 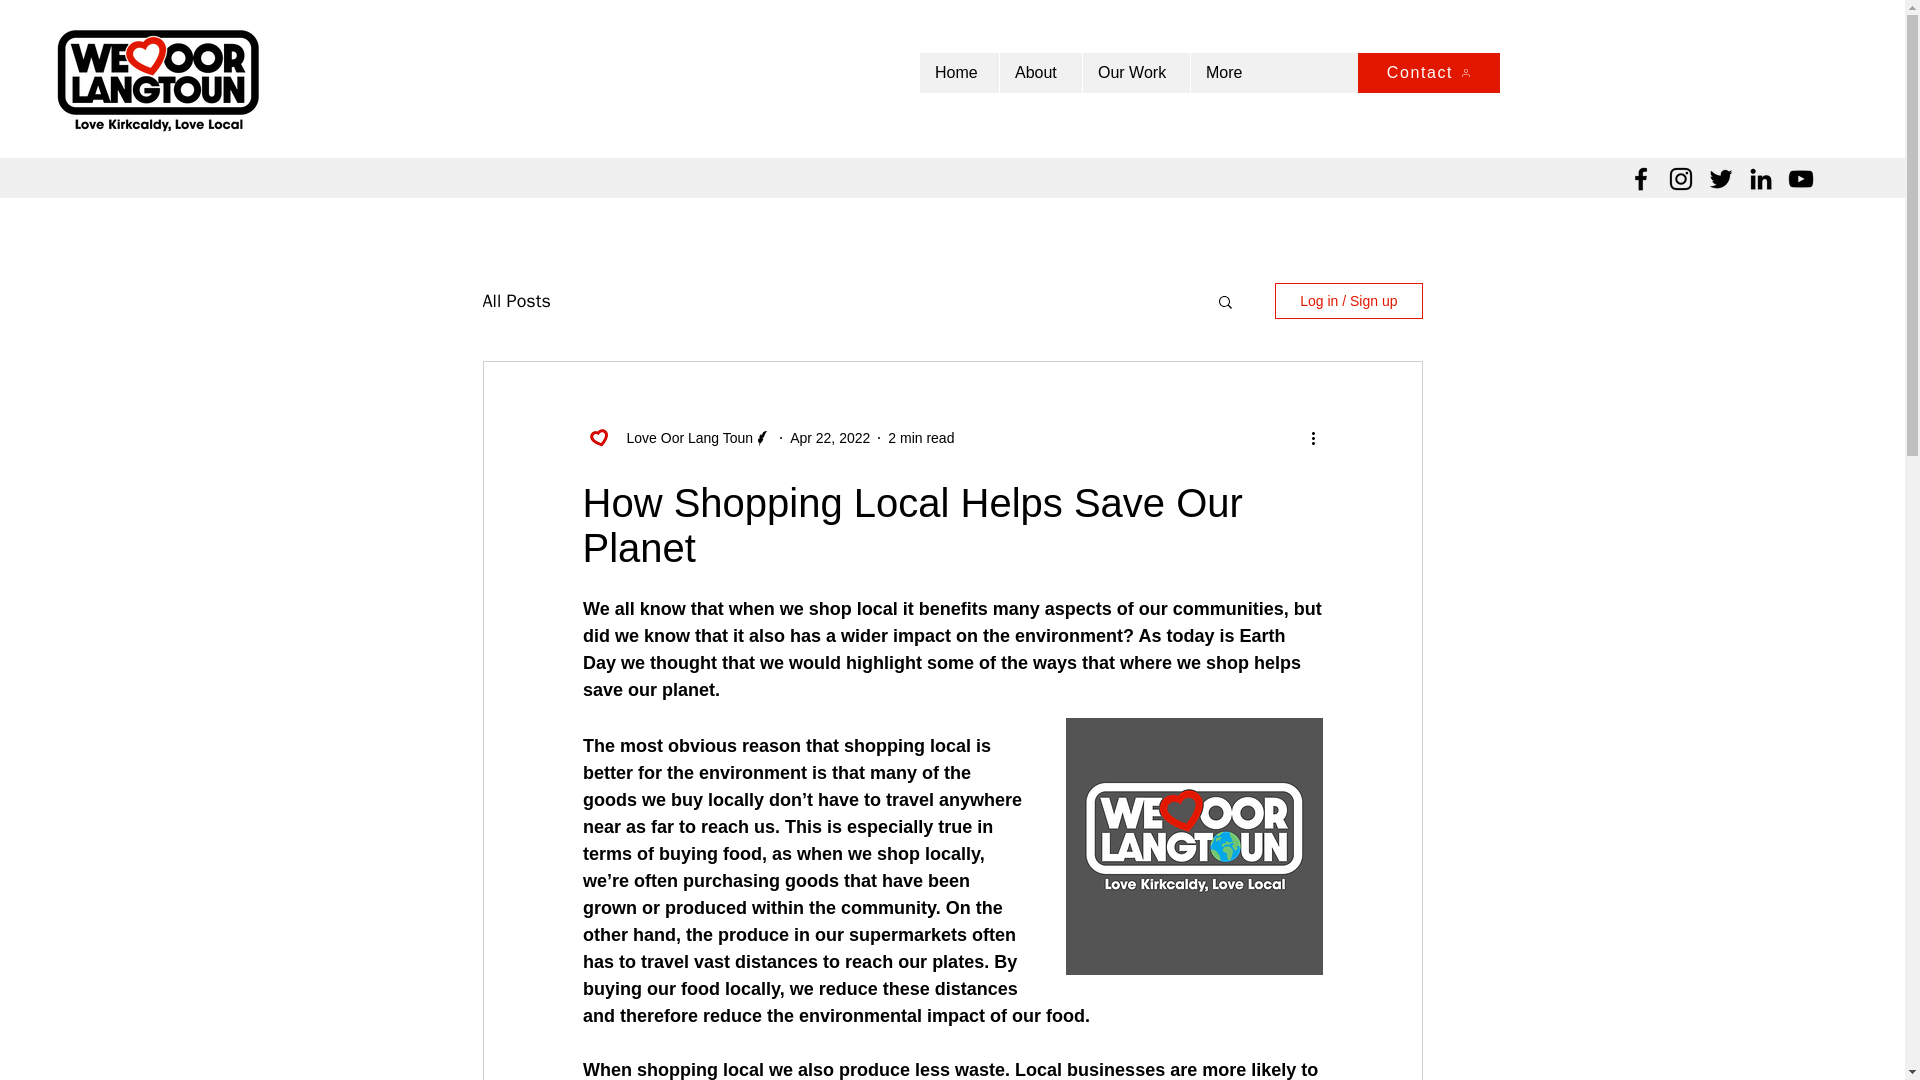 I want to click on All Posts, so click(x=515, y=301).